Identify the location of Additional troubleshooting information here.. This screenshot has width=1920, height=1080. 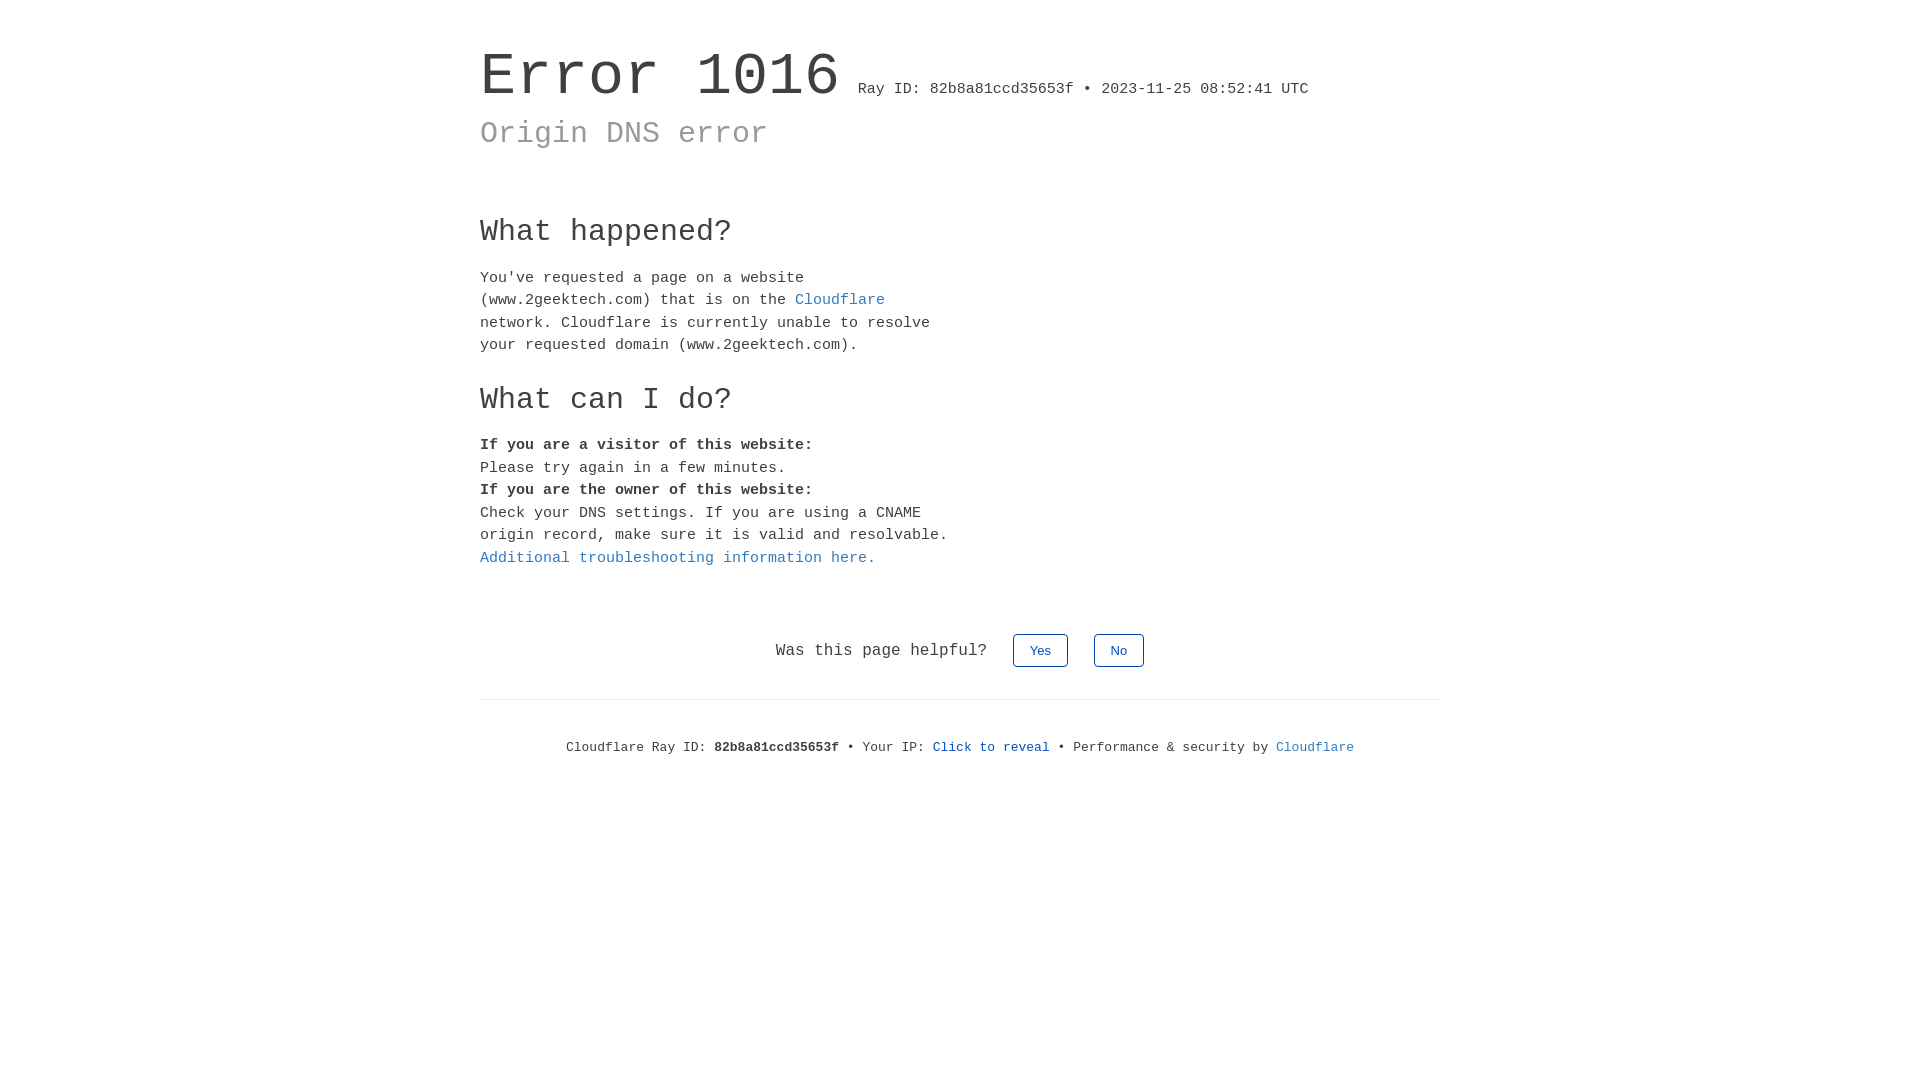
(678, 558).